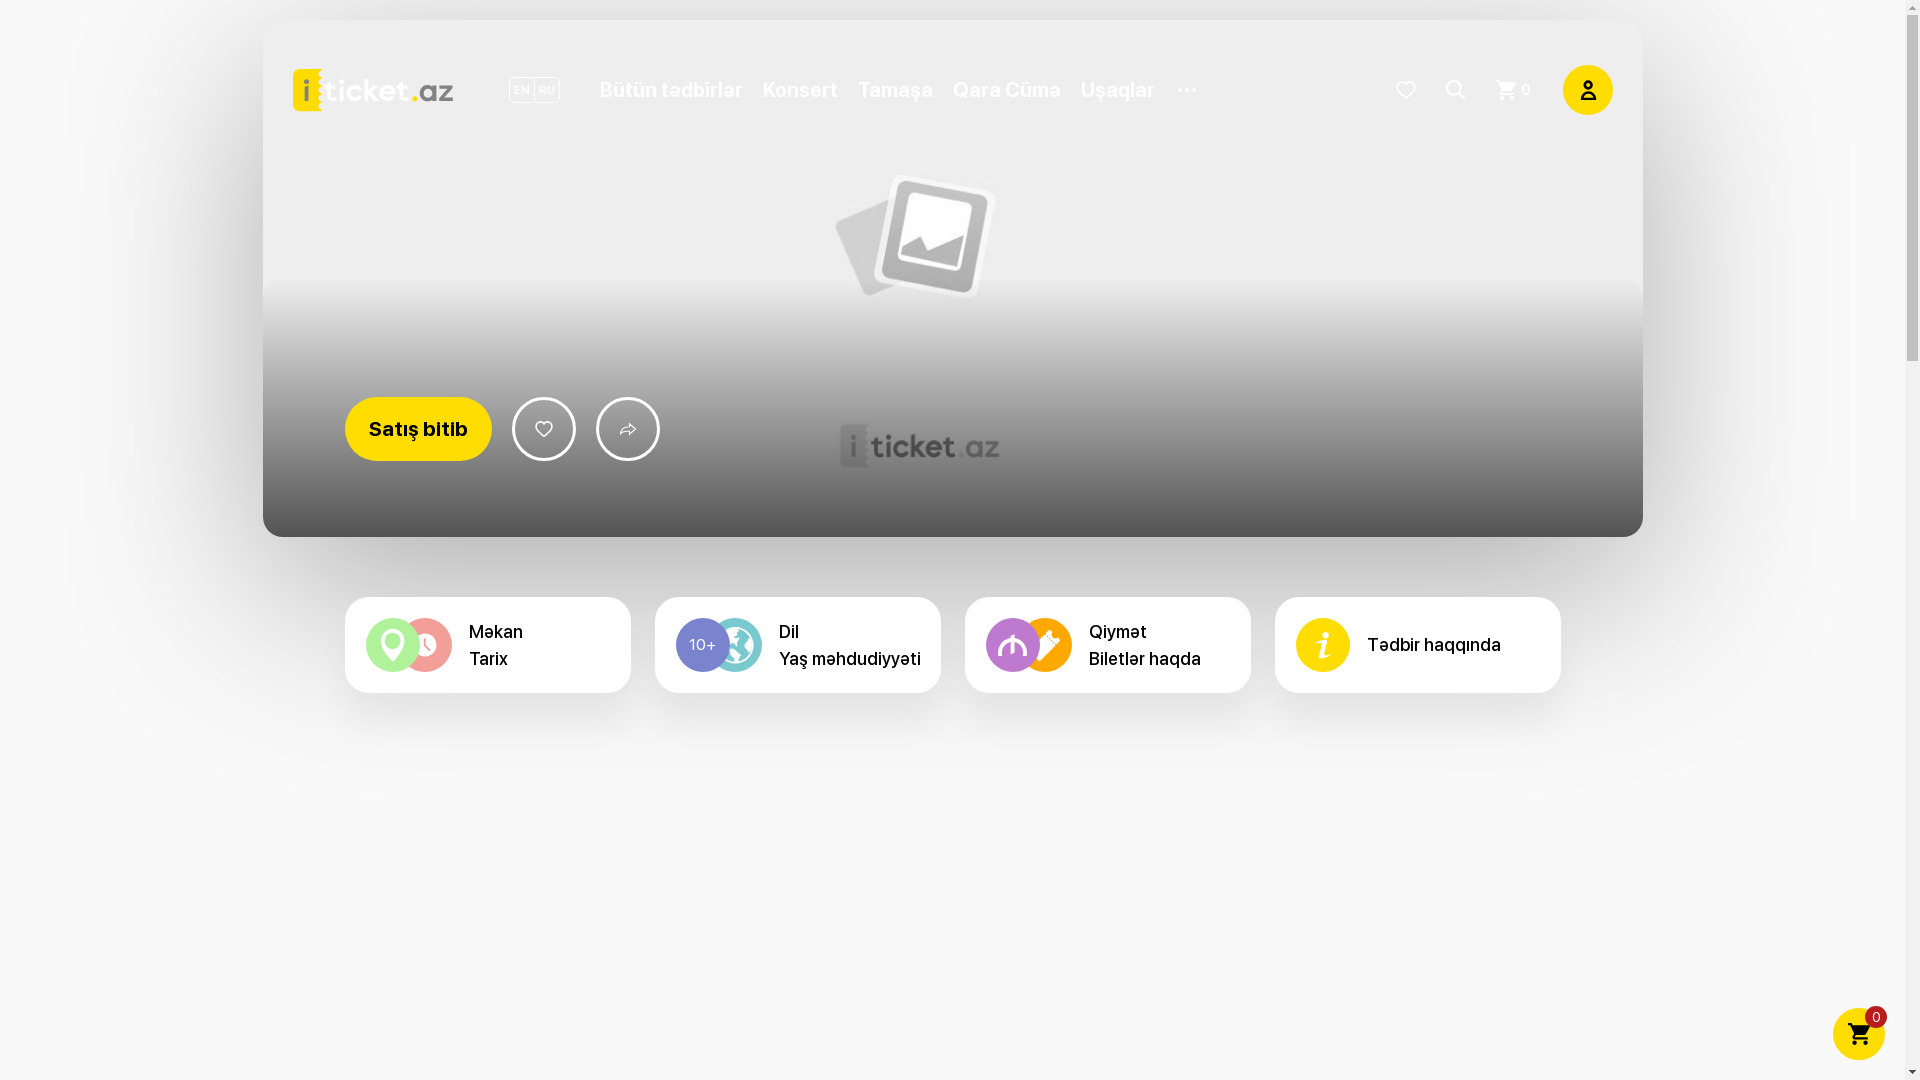  What do you see at coordinates (810, 90) in the screenshot?
I see `Konsert` at bounding box center [810, 90].